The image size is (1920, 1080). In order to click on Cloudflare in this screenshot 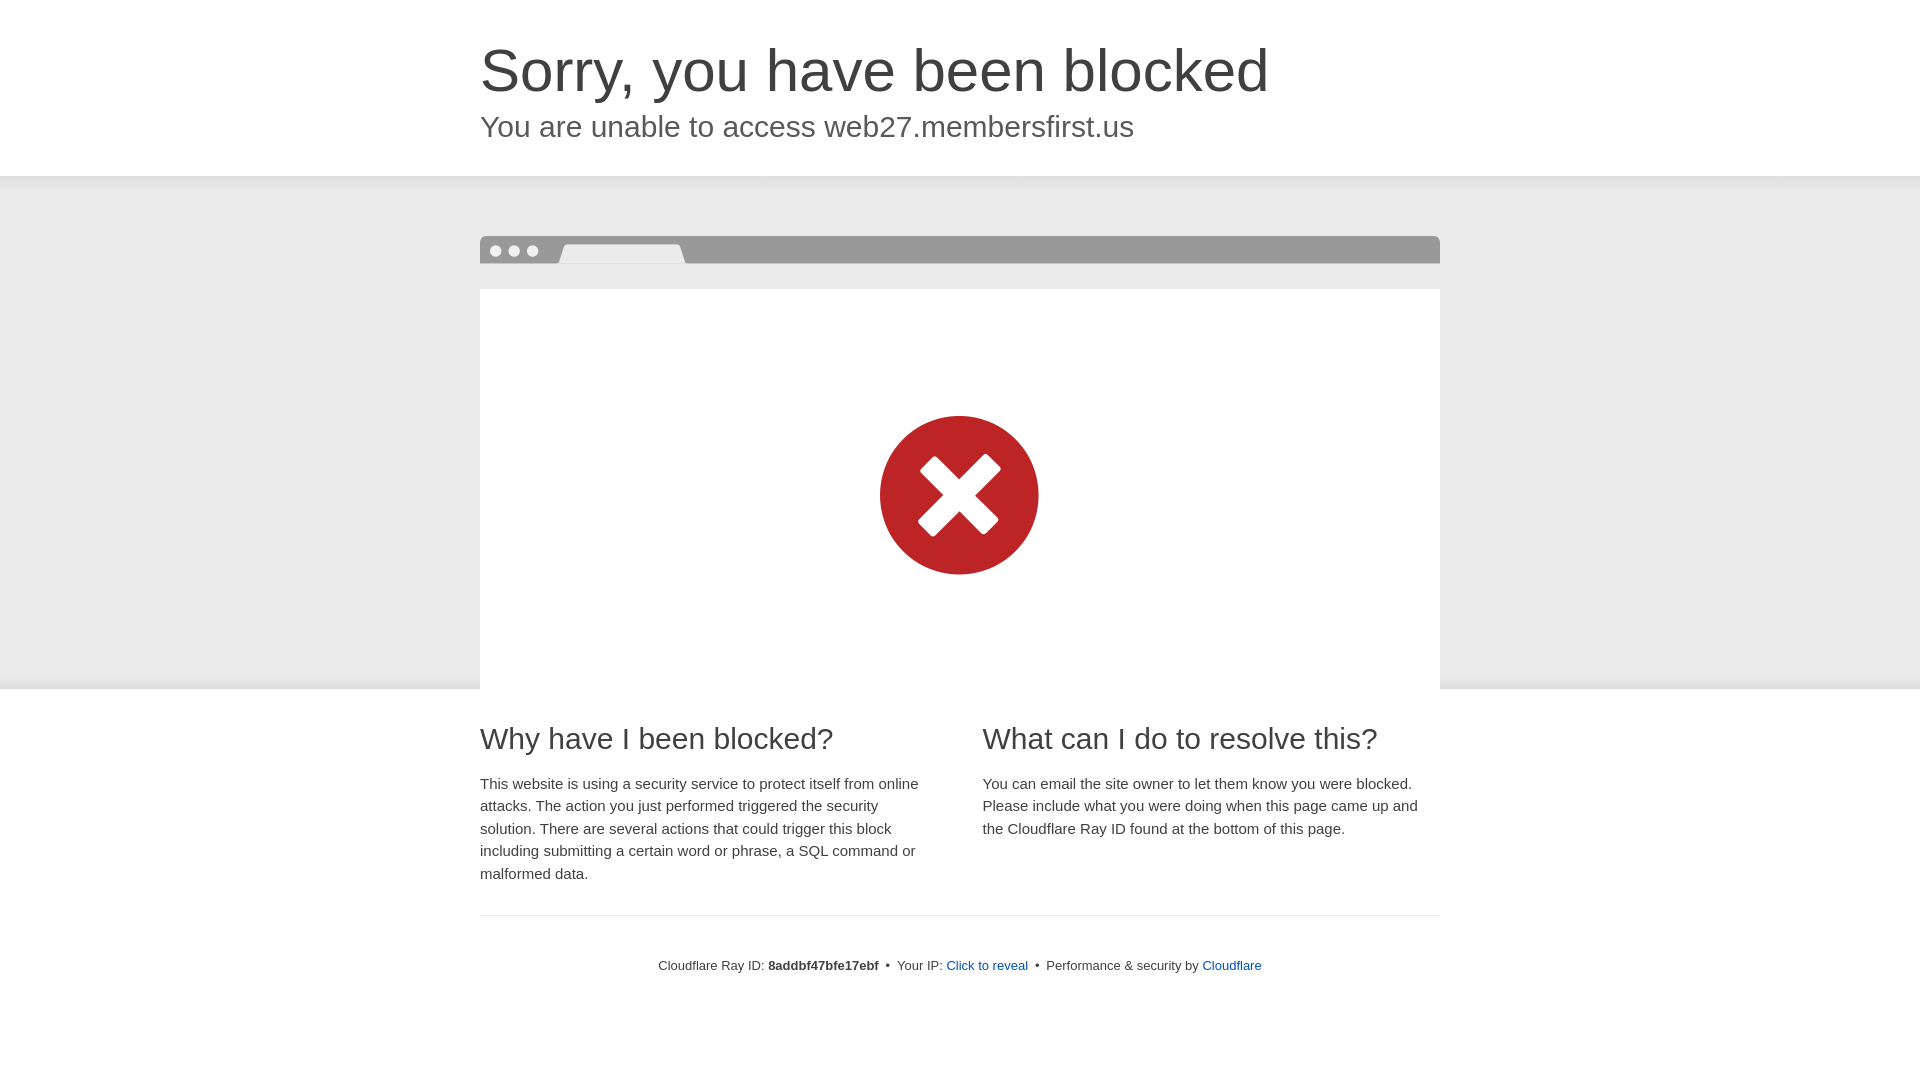, I will do `click(1231, 965)`.